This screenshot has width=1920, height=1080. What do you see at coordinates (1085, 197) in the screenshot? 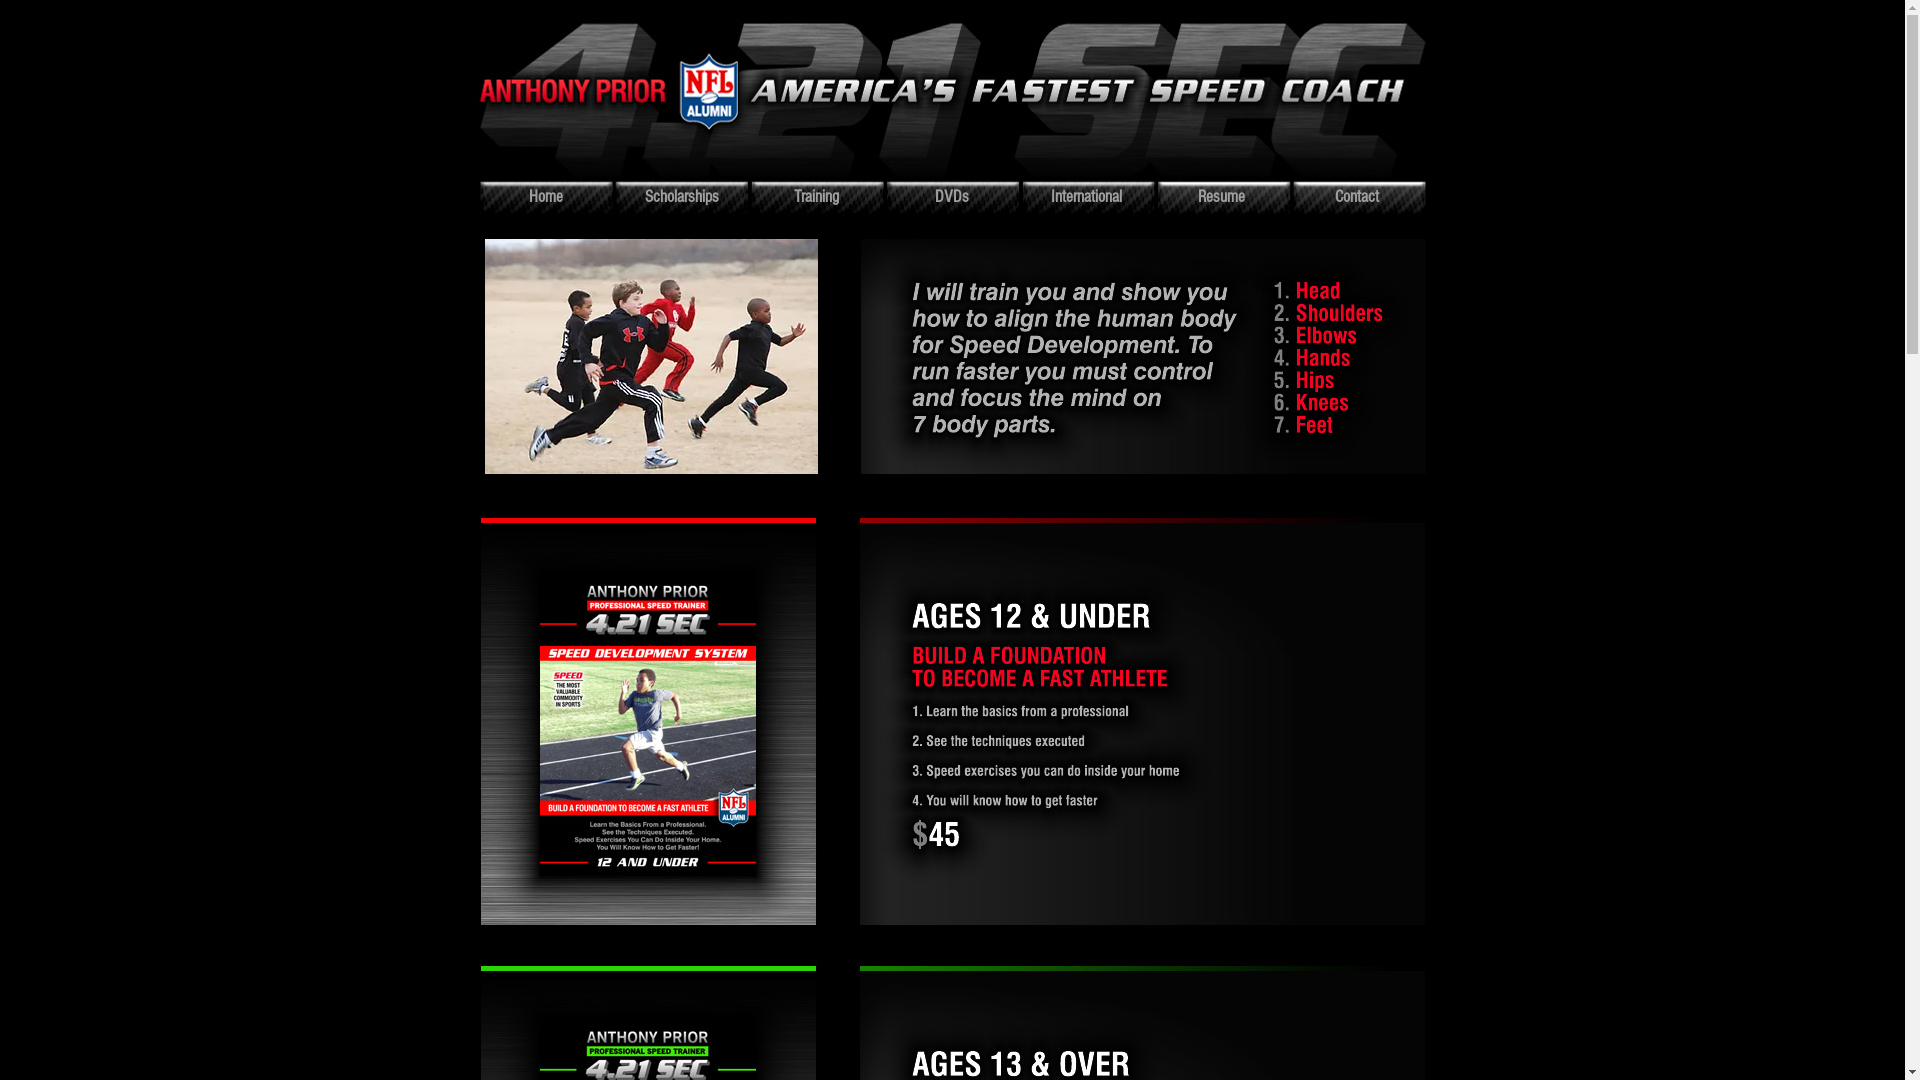
I see `International` at bounding box center [1085, 197].